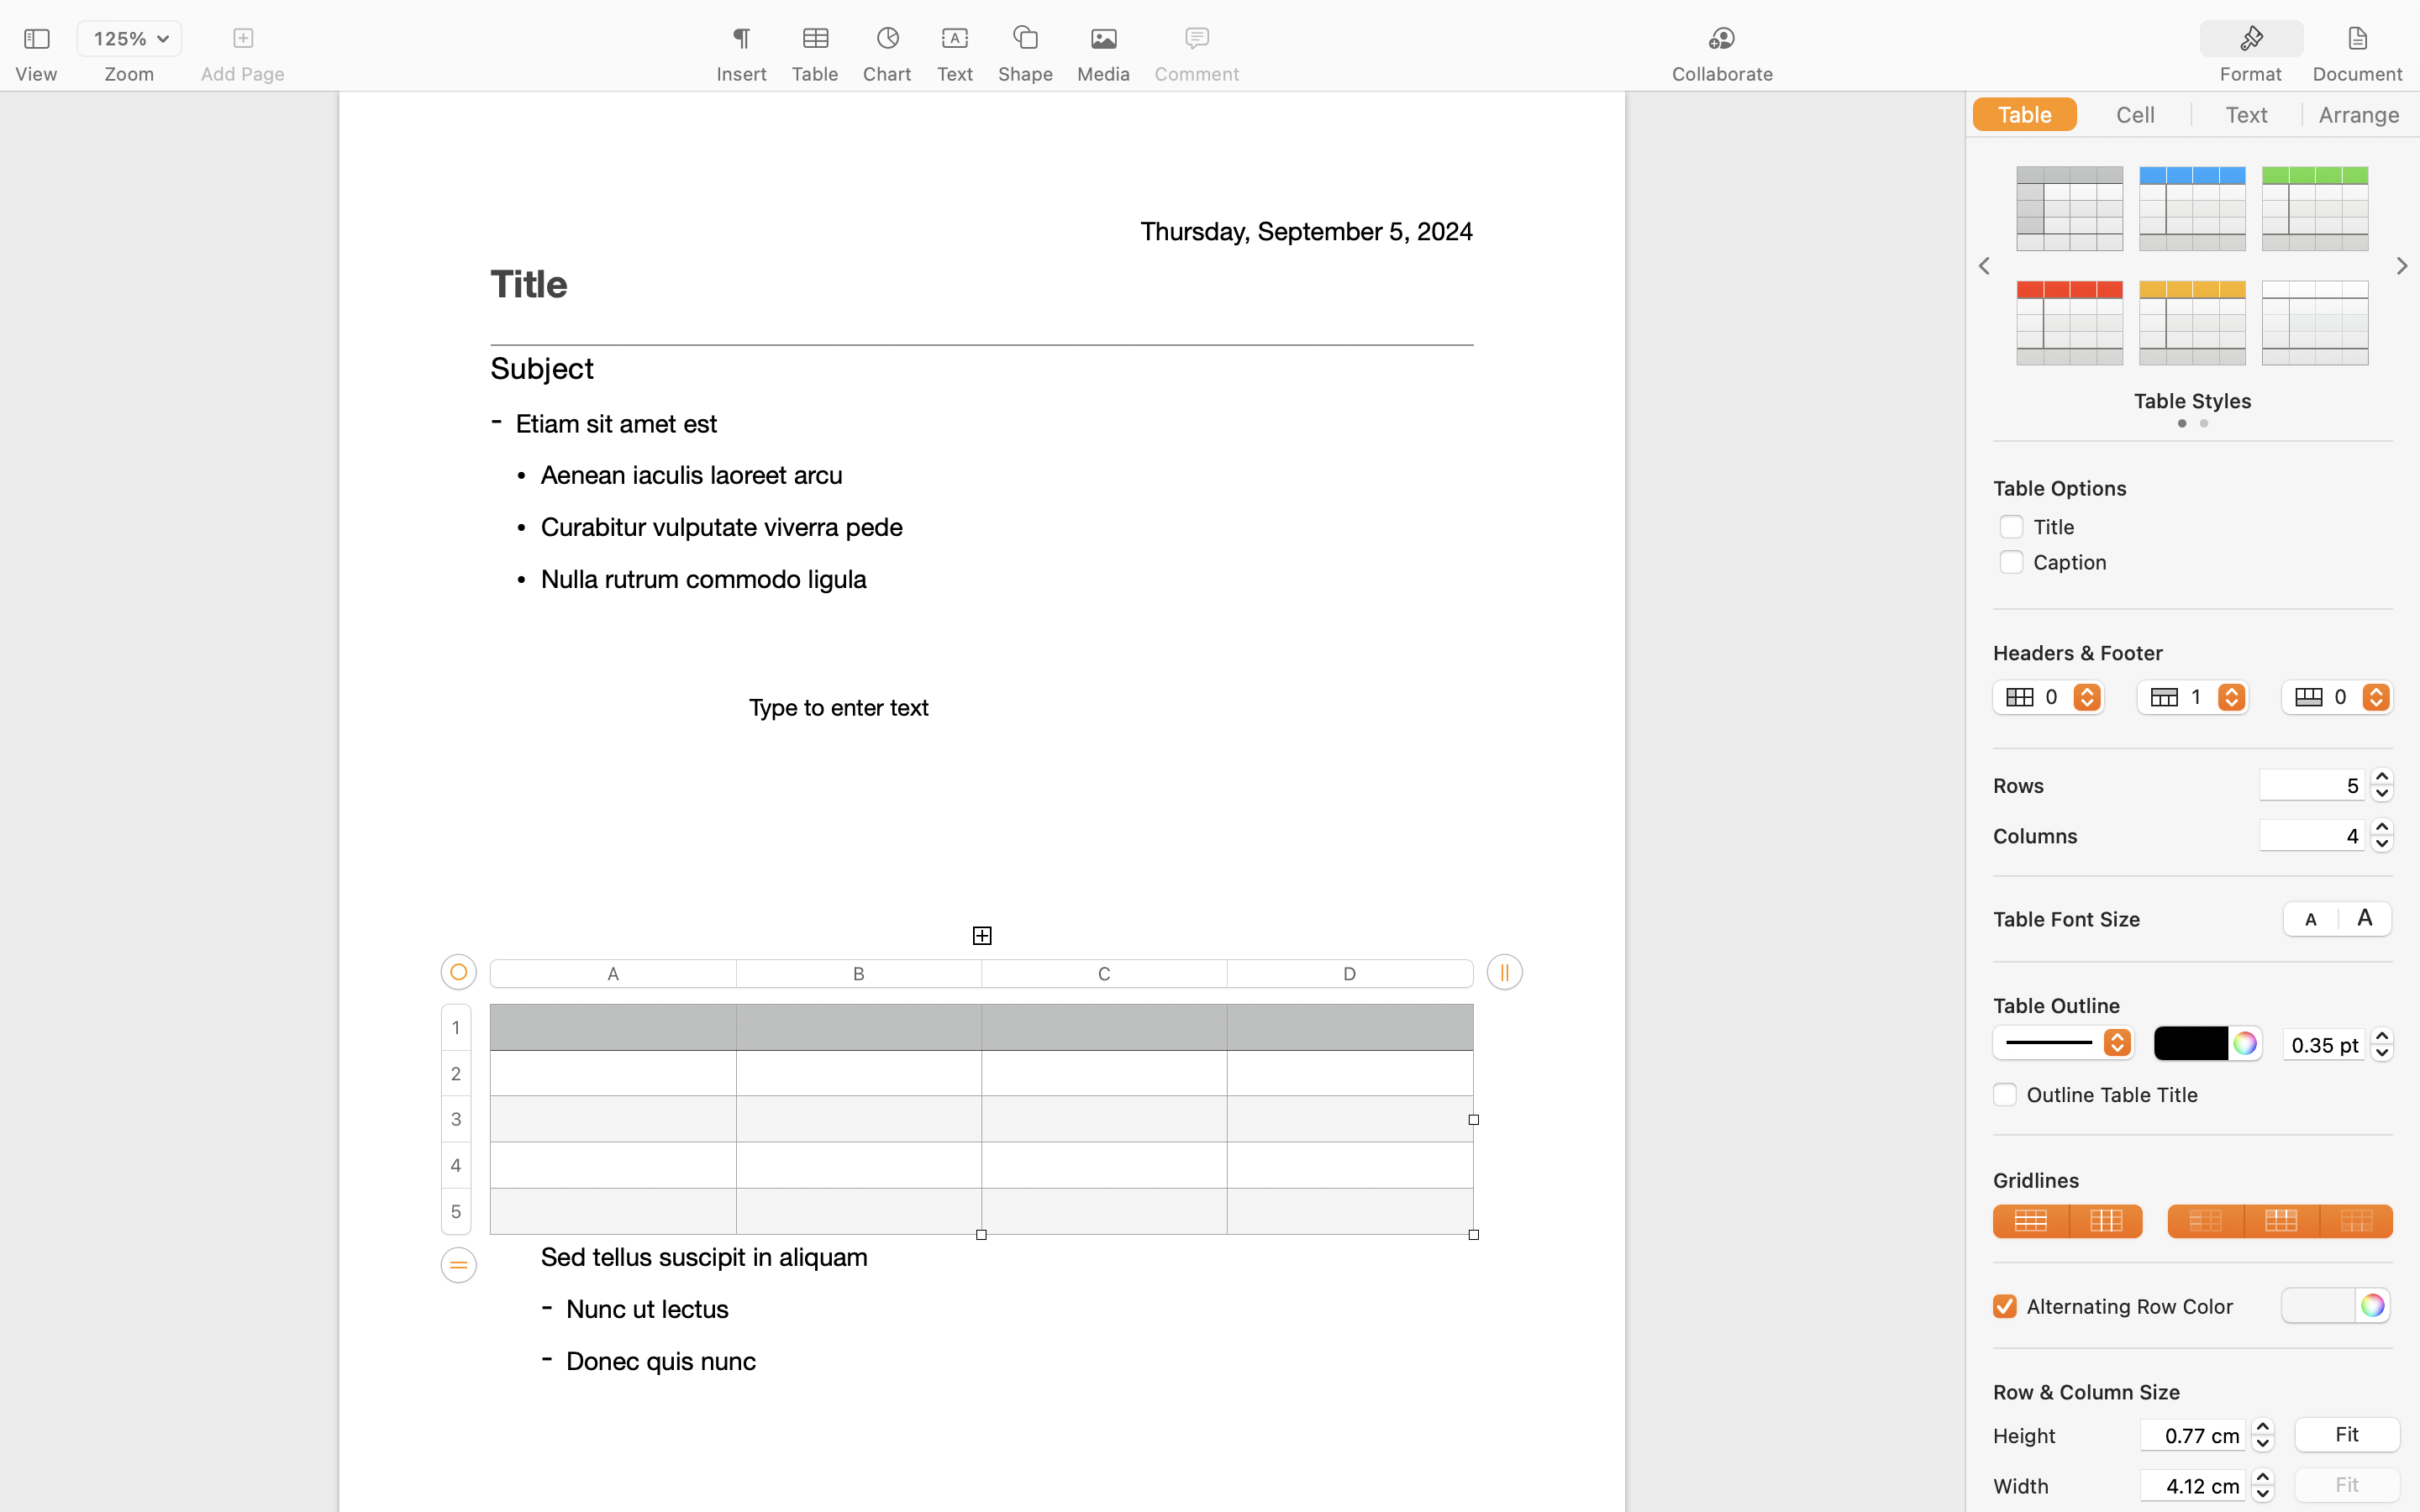 This screenshot has height=1512, width=2420. Describe the element at coordinates (2119, 785) in the screenshot. I see `Rows` at that location.